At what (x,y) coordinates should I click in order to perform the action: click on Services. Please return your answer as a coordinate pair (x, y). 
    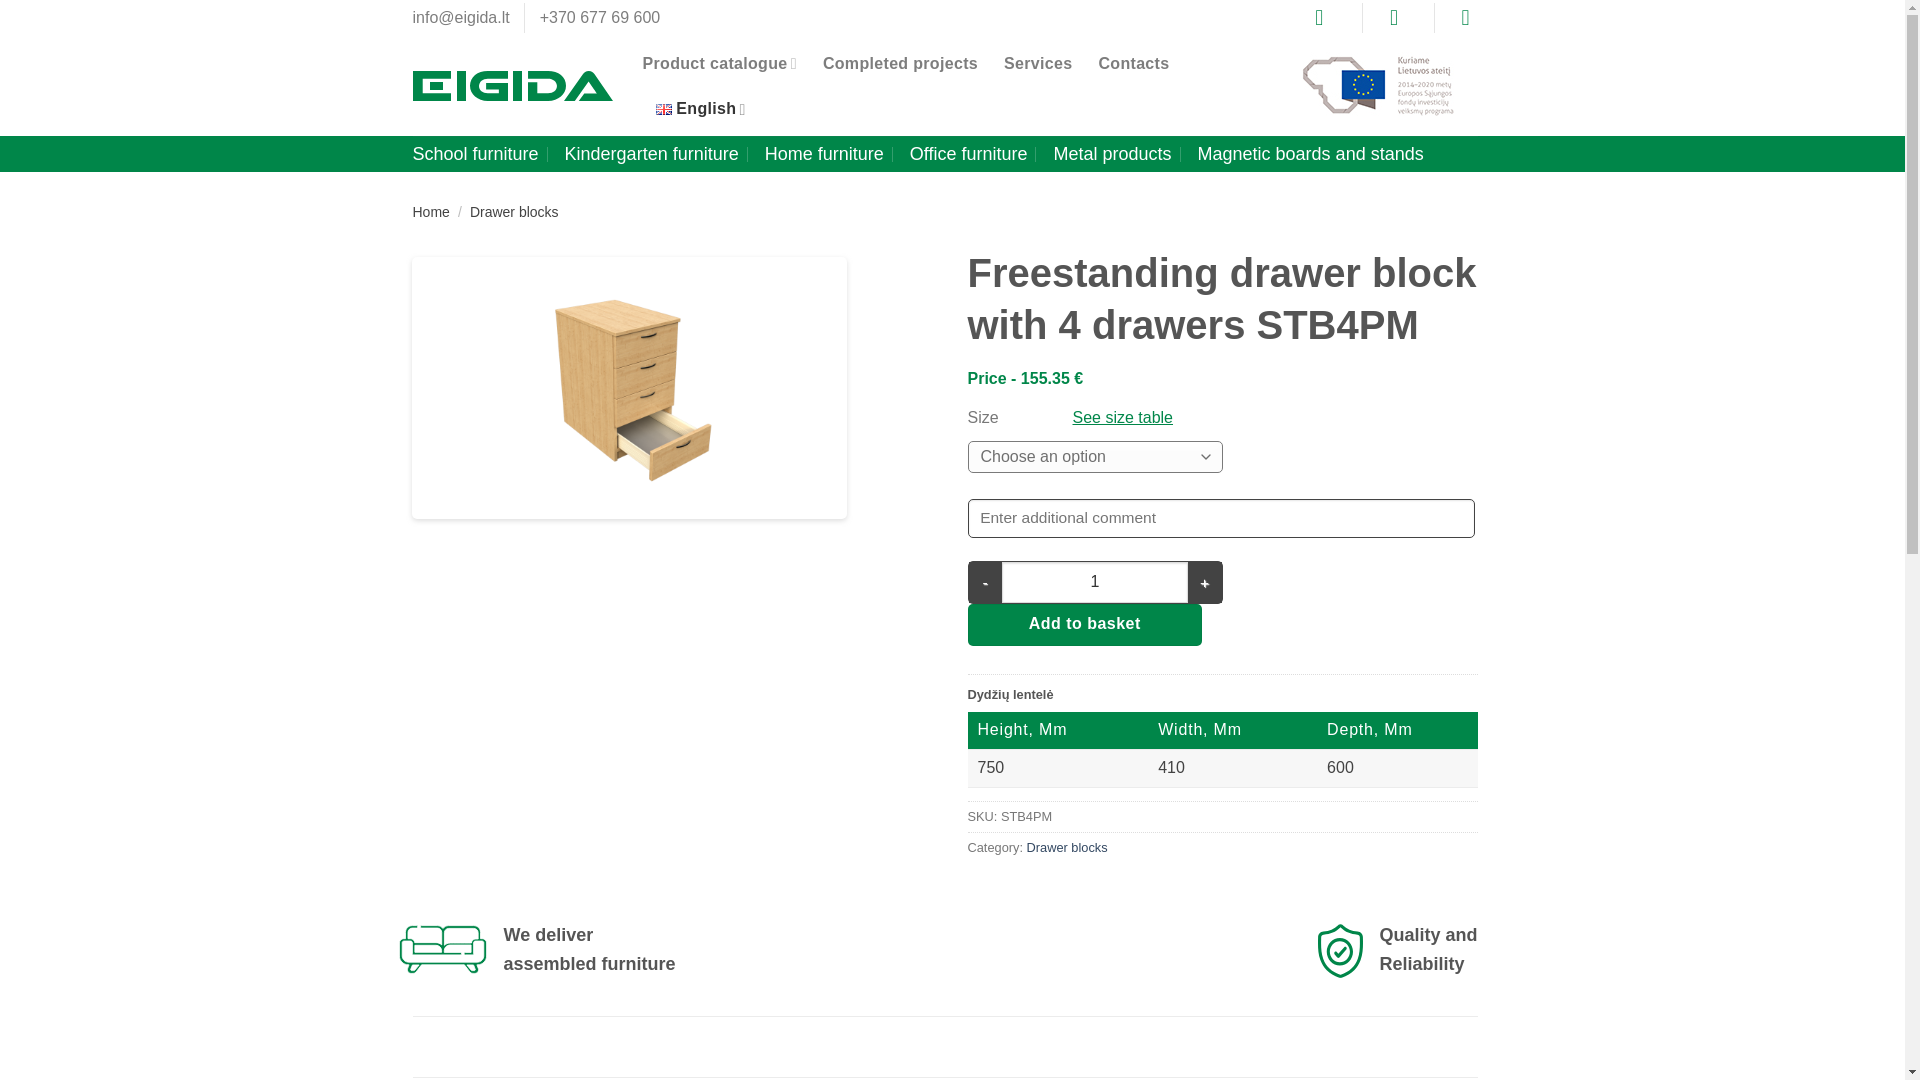
    Looking at the image, I should click on (1038, 64).